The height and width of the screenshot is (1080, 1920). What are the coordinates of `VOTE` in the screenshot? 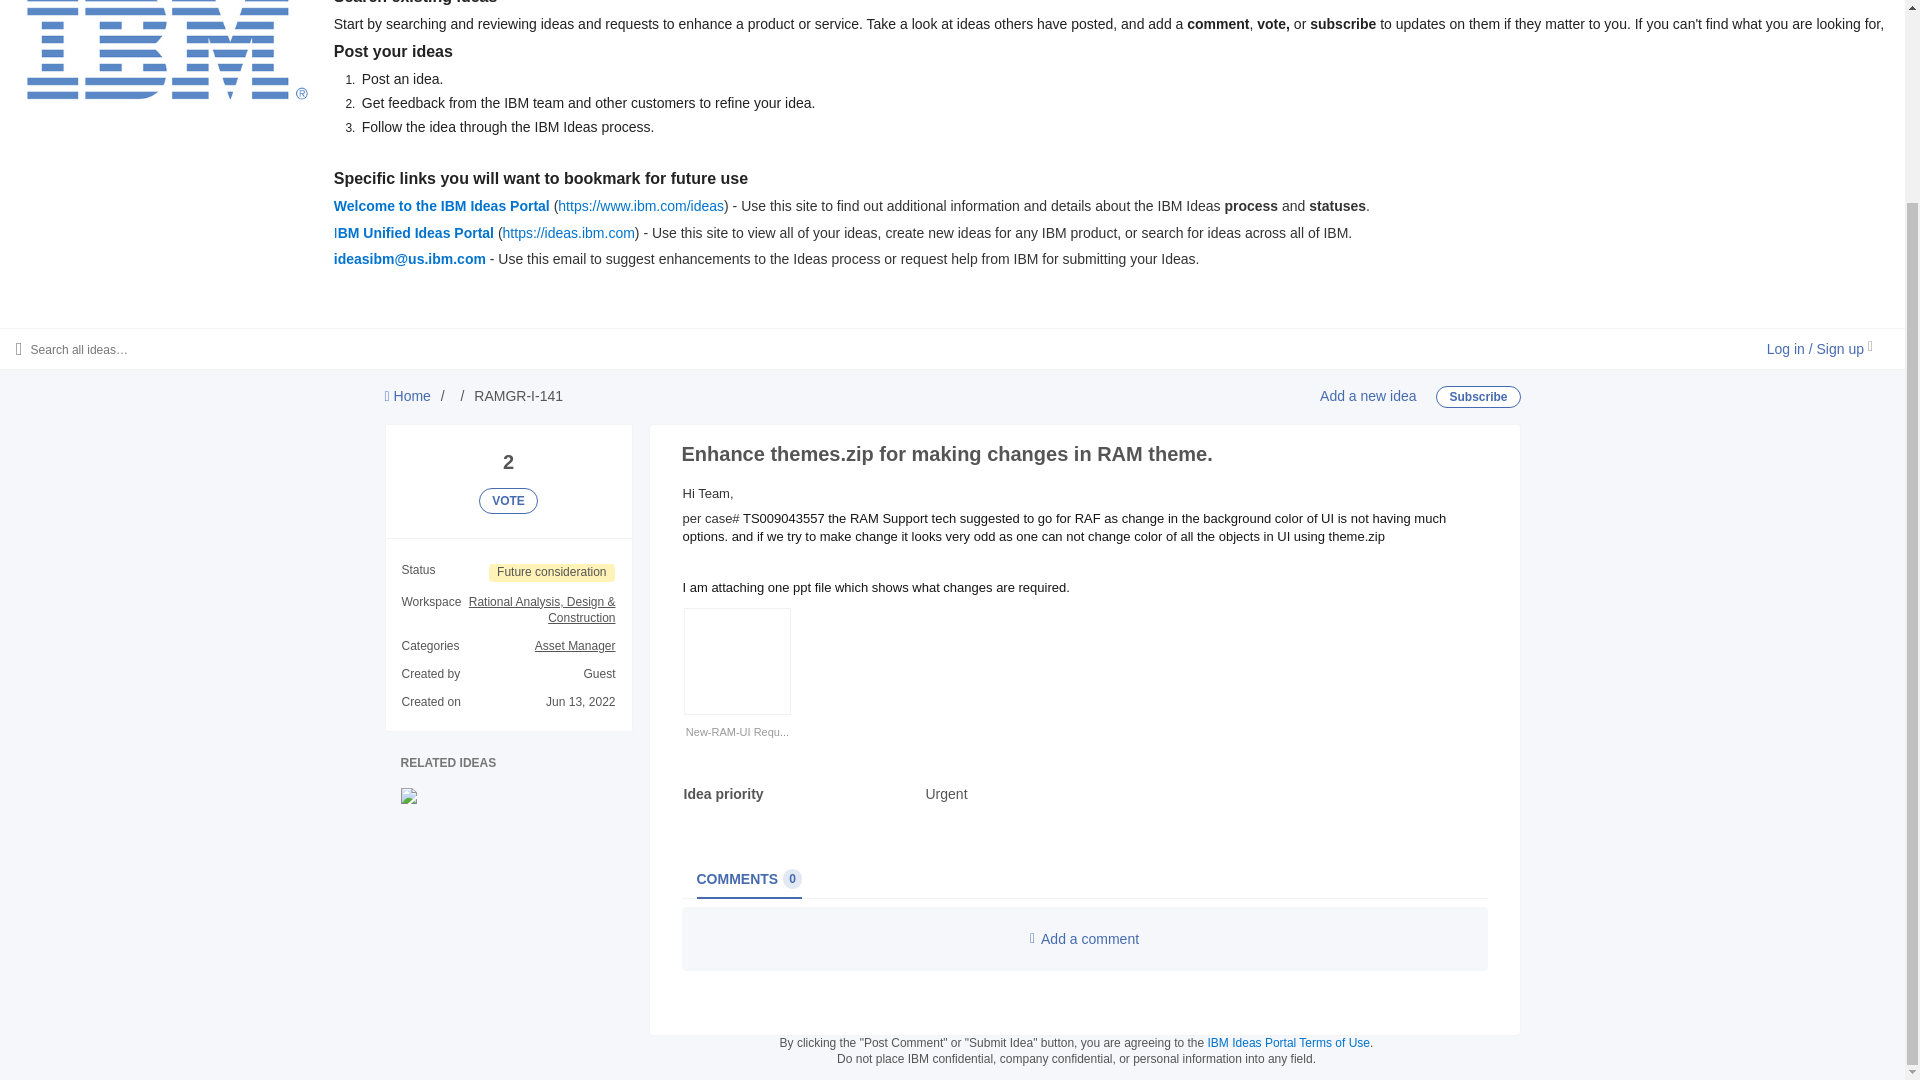 It's located at (1084, 938).